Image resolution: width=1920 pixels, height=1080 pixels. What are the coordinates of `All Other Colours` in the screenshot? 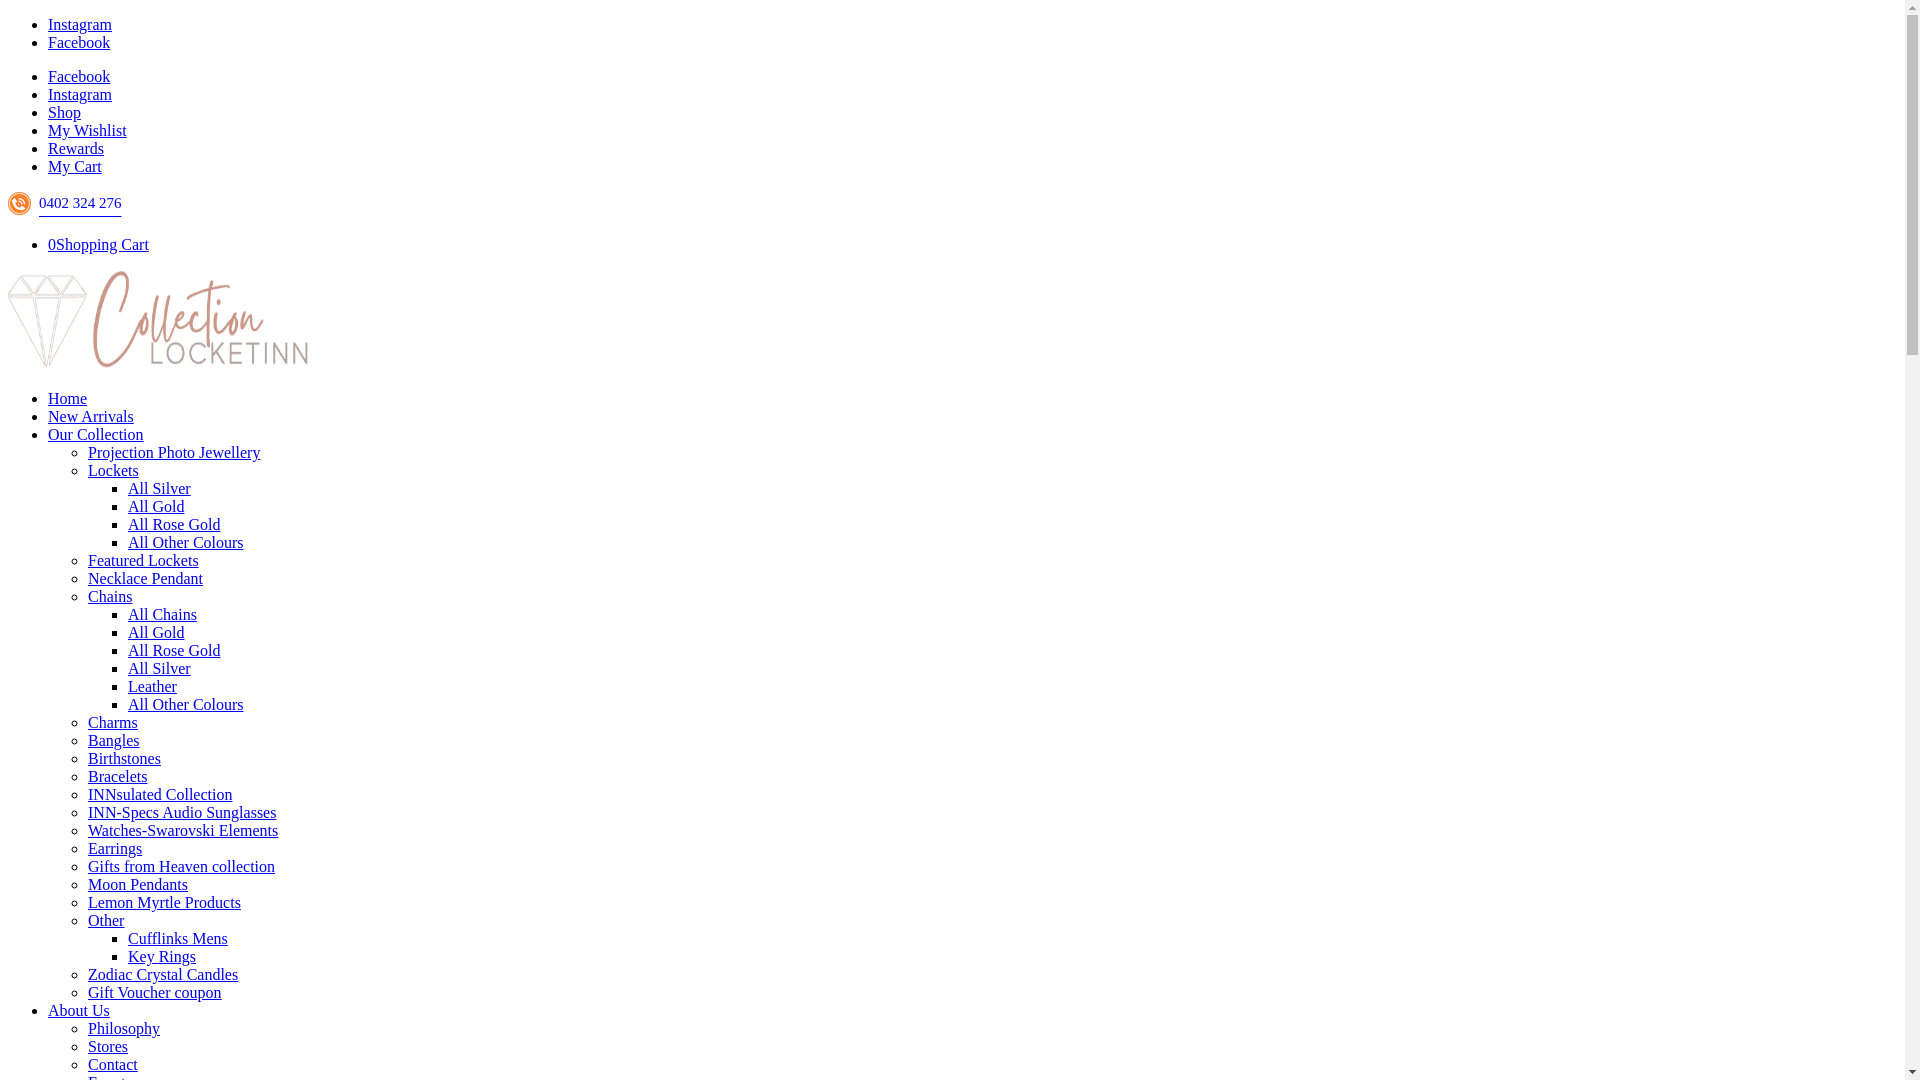 It's located at (186, 704).